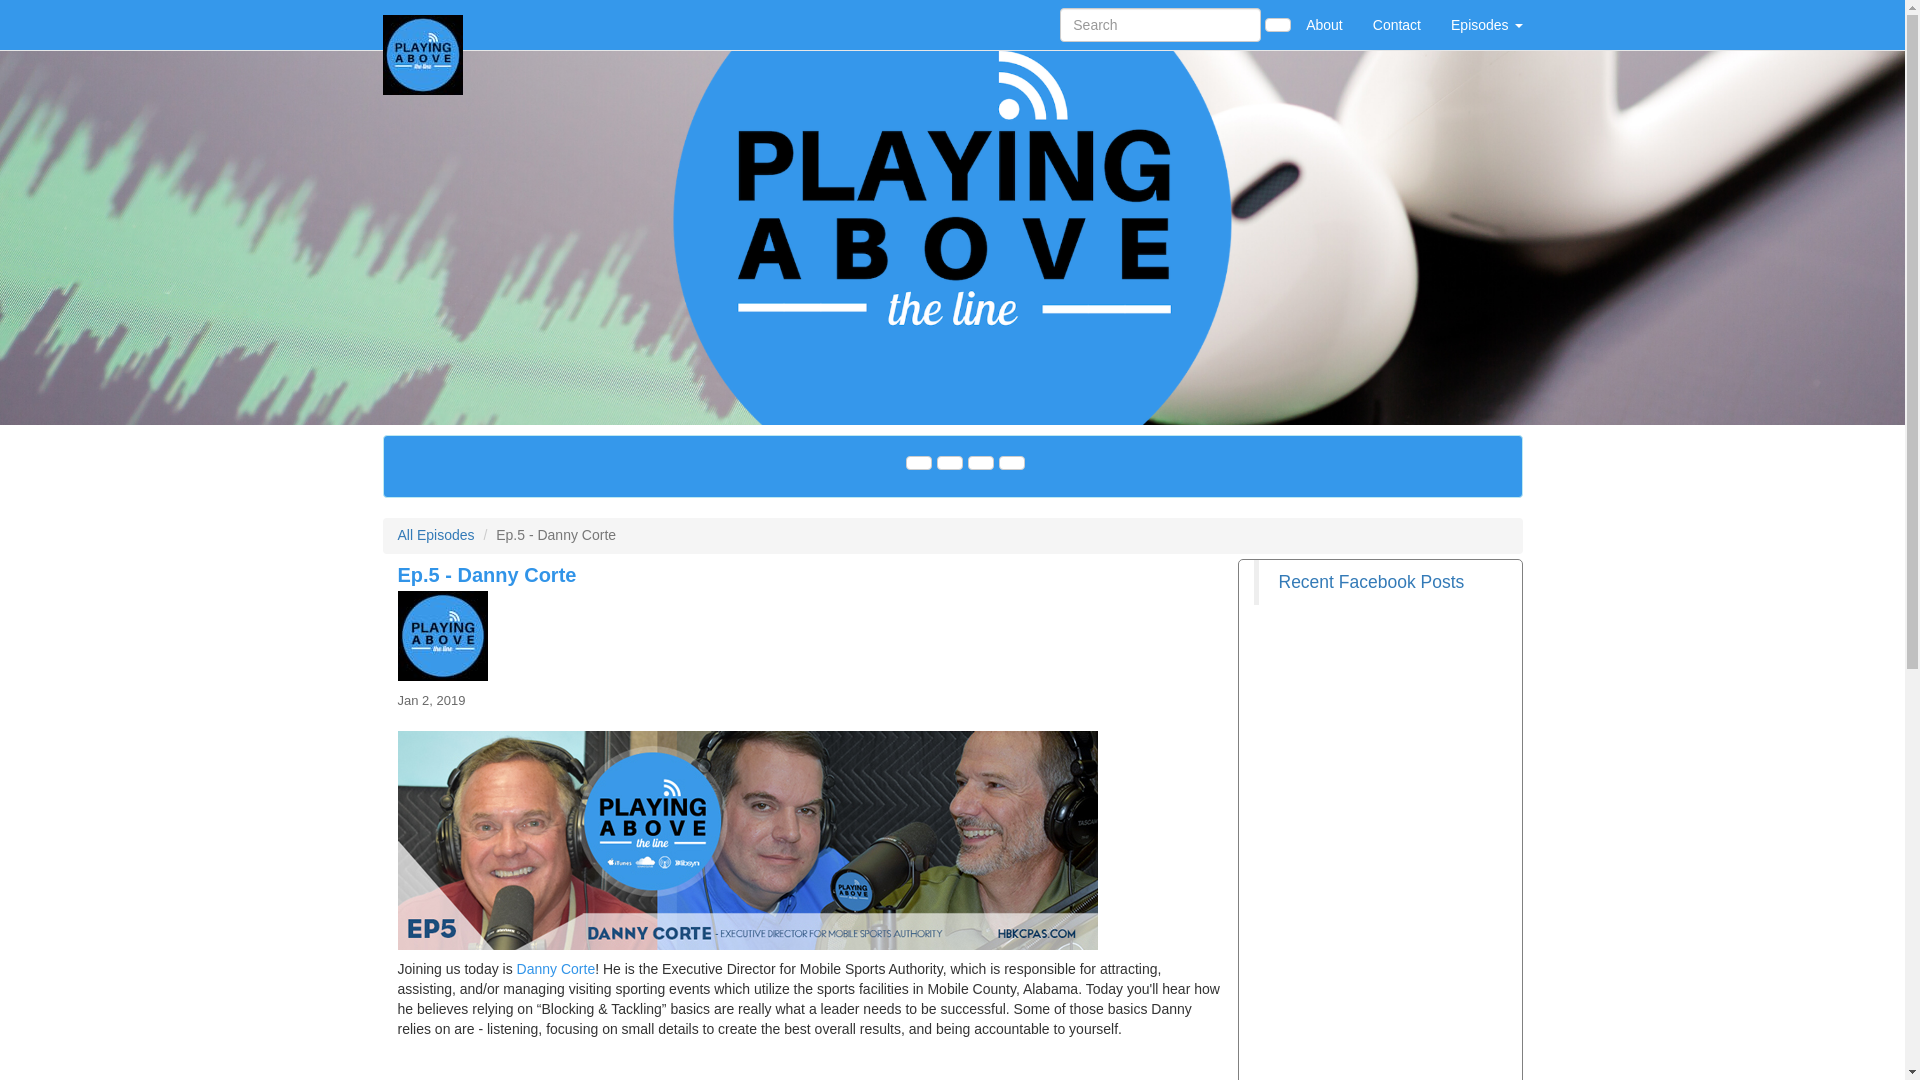 The width and height of the screenshot is (1920, 1080). Describe the element at coordinates (1396, 24) in the screenshot. I see `Contact` at that location.